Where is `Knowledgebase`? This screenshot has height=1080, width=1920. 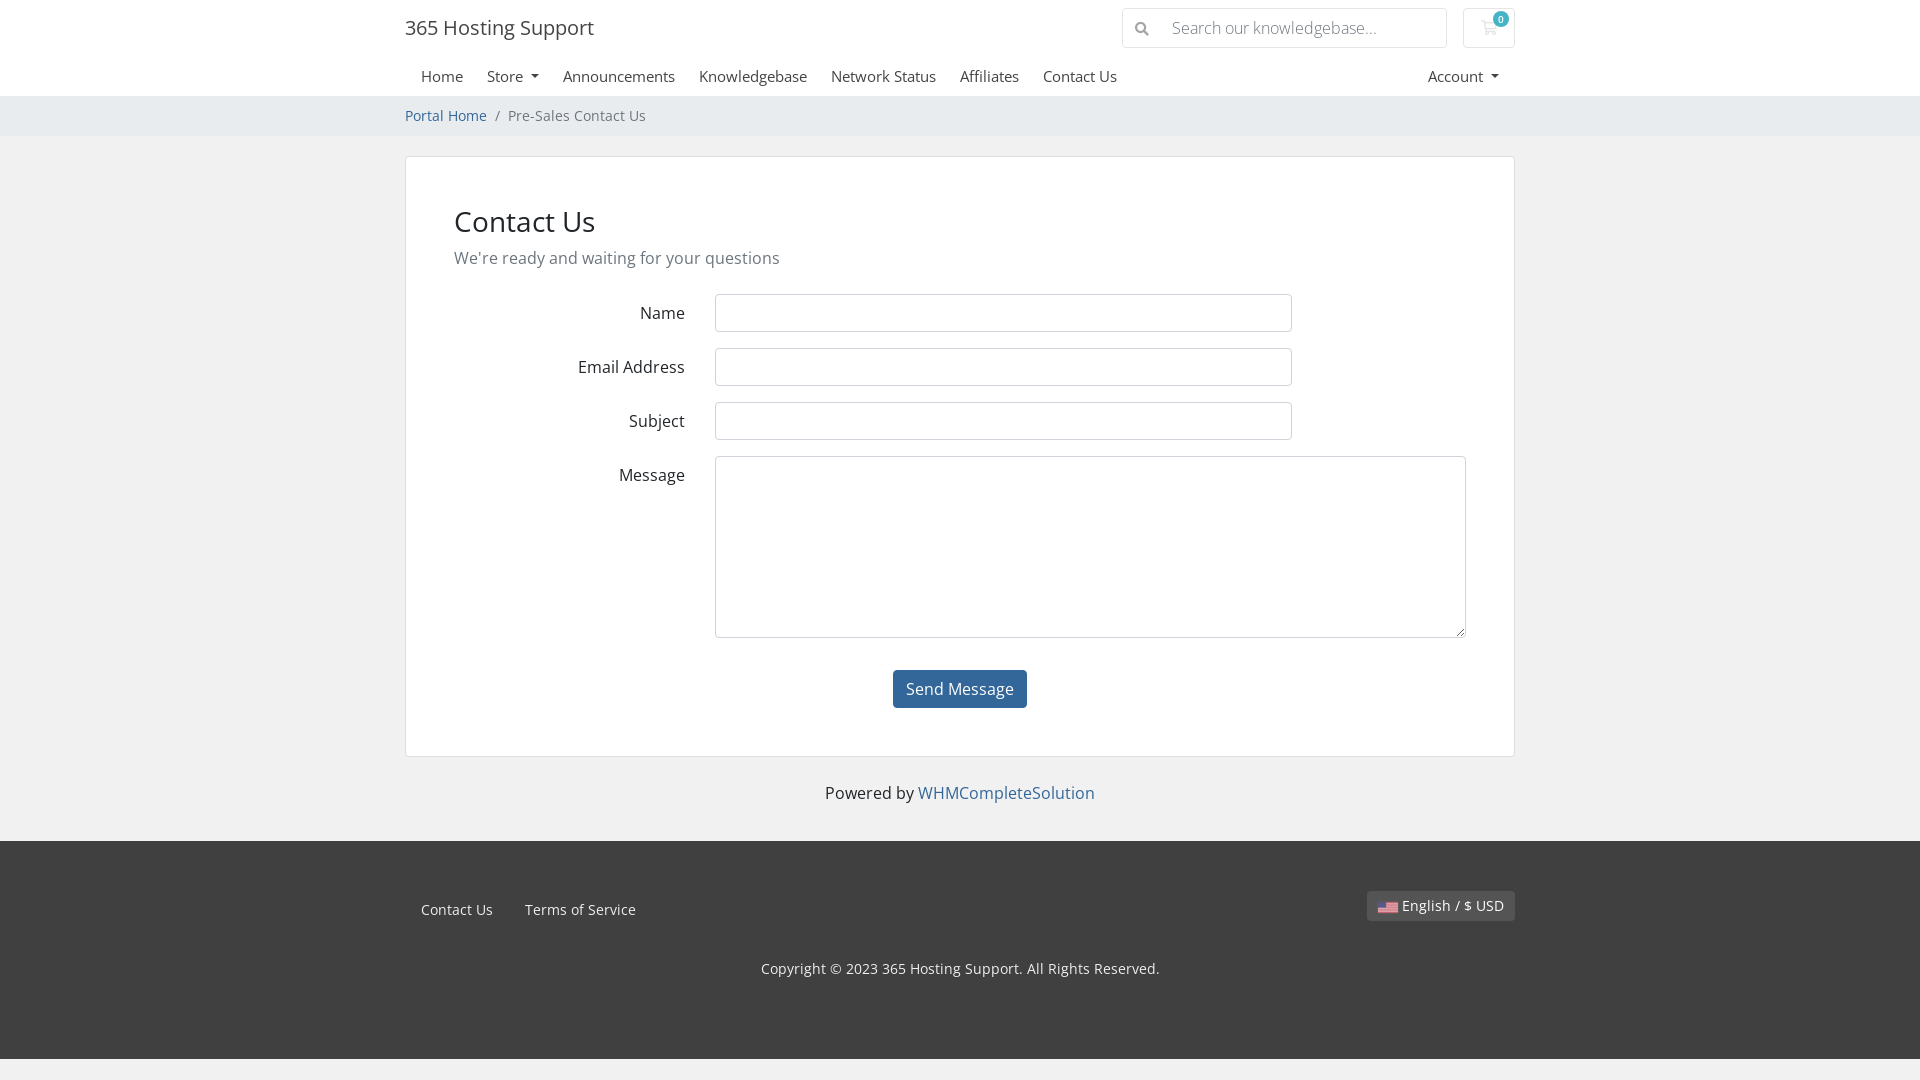
Knowledgebase is located at coordinates (765, 76).